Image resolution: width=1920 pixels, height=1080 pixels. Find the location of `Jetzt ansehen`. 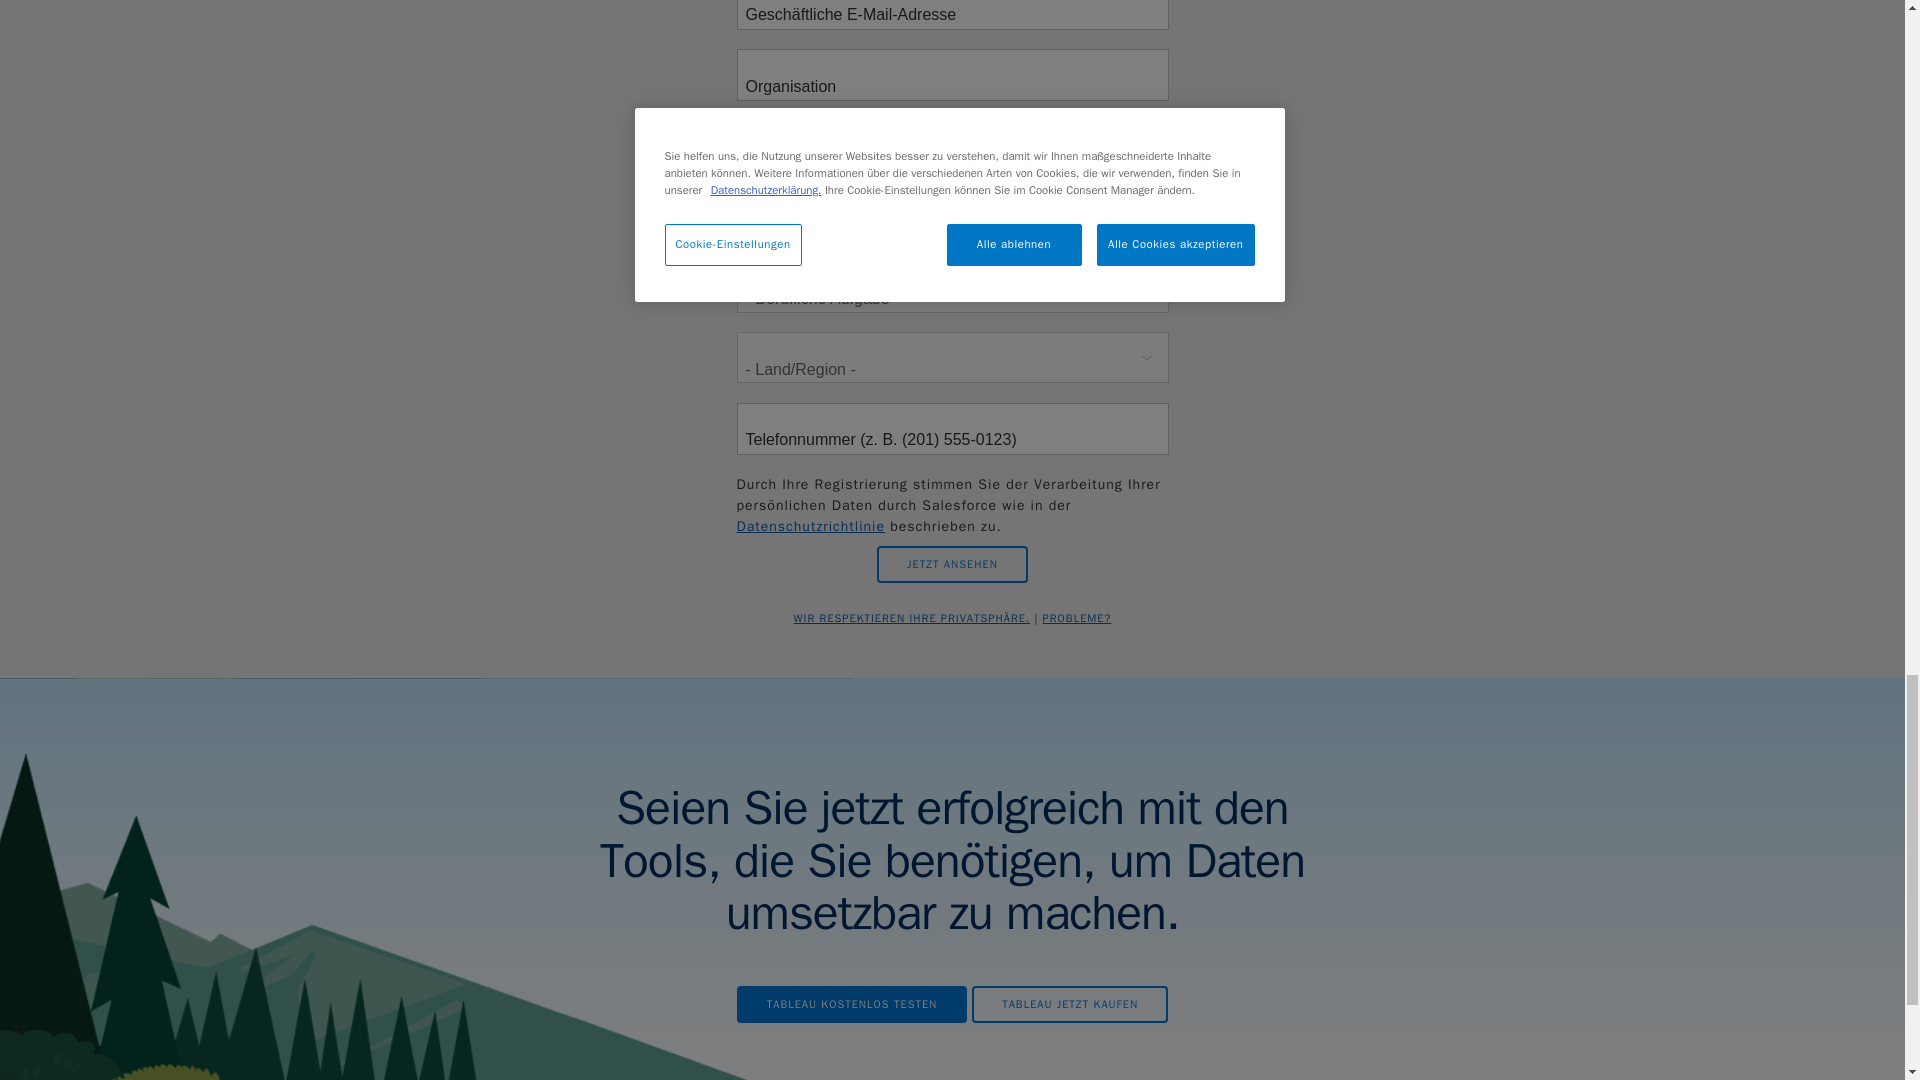

Jetzt ansehen is located at coordinates (952, 564).